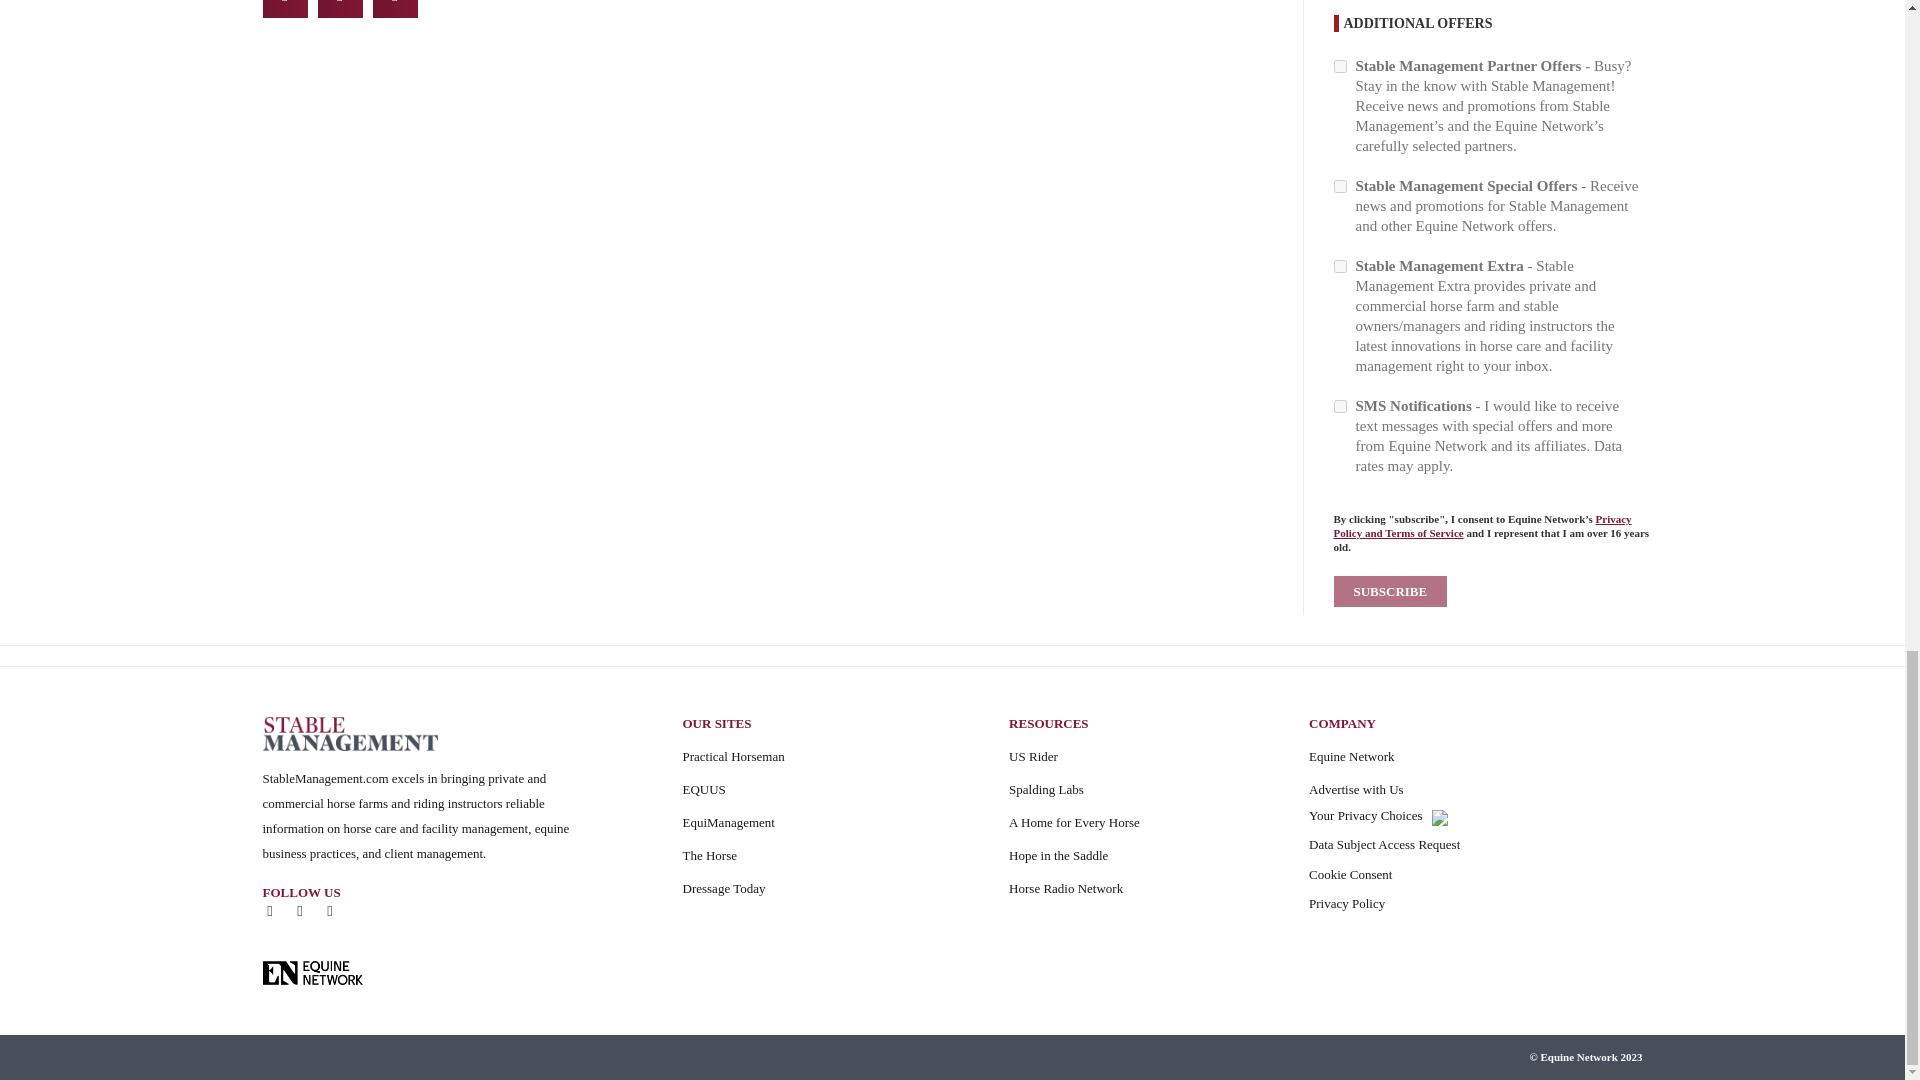 The height and width of the screenshot is (1080, 1920). I want to click on 7d0c6f1d-69c5-4522-93be-35477d857179, so click(1340, 266).